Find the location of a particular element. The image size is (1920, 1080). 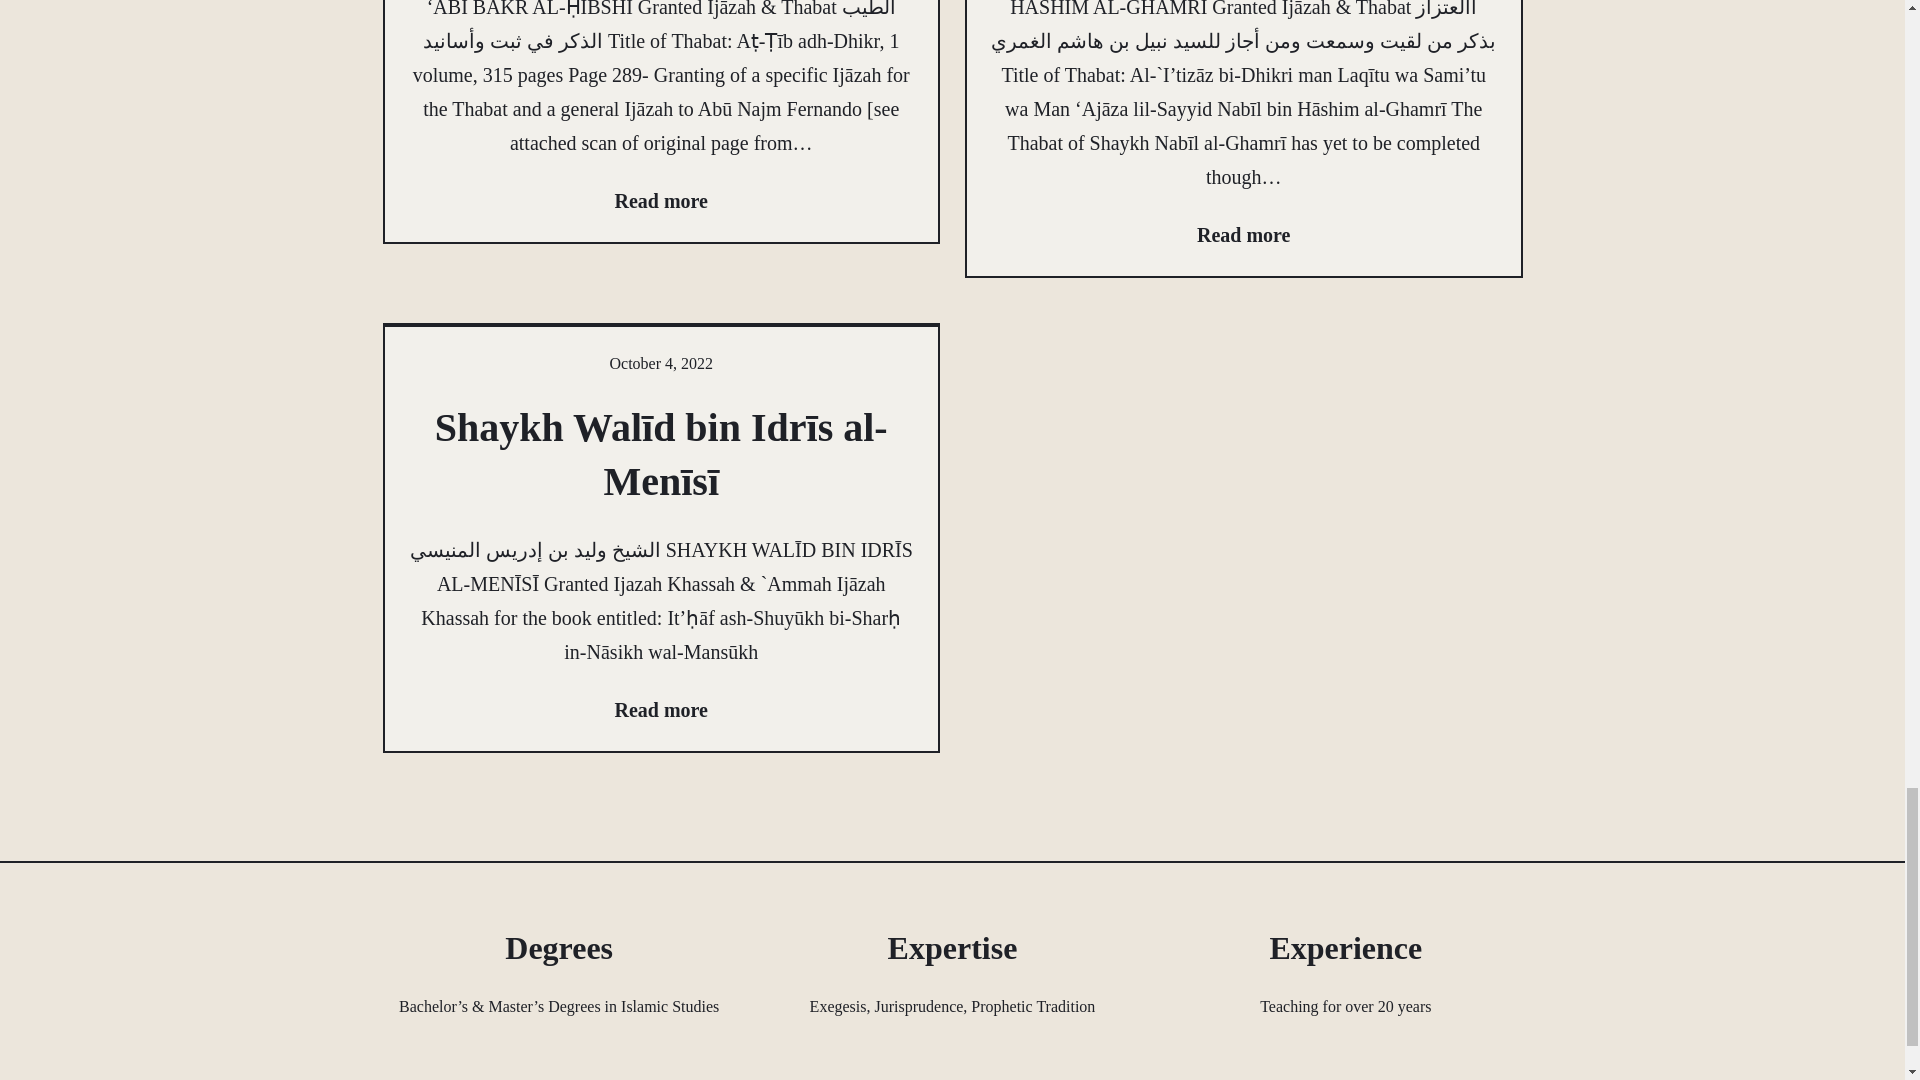

Read more is located at coordinates (661, 200).